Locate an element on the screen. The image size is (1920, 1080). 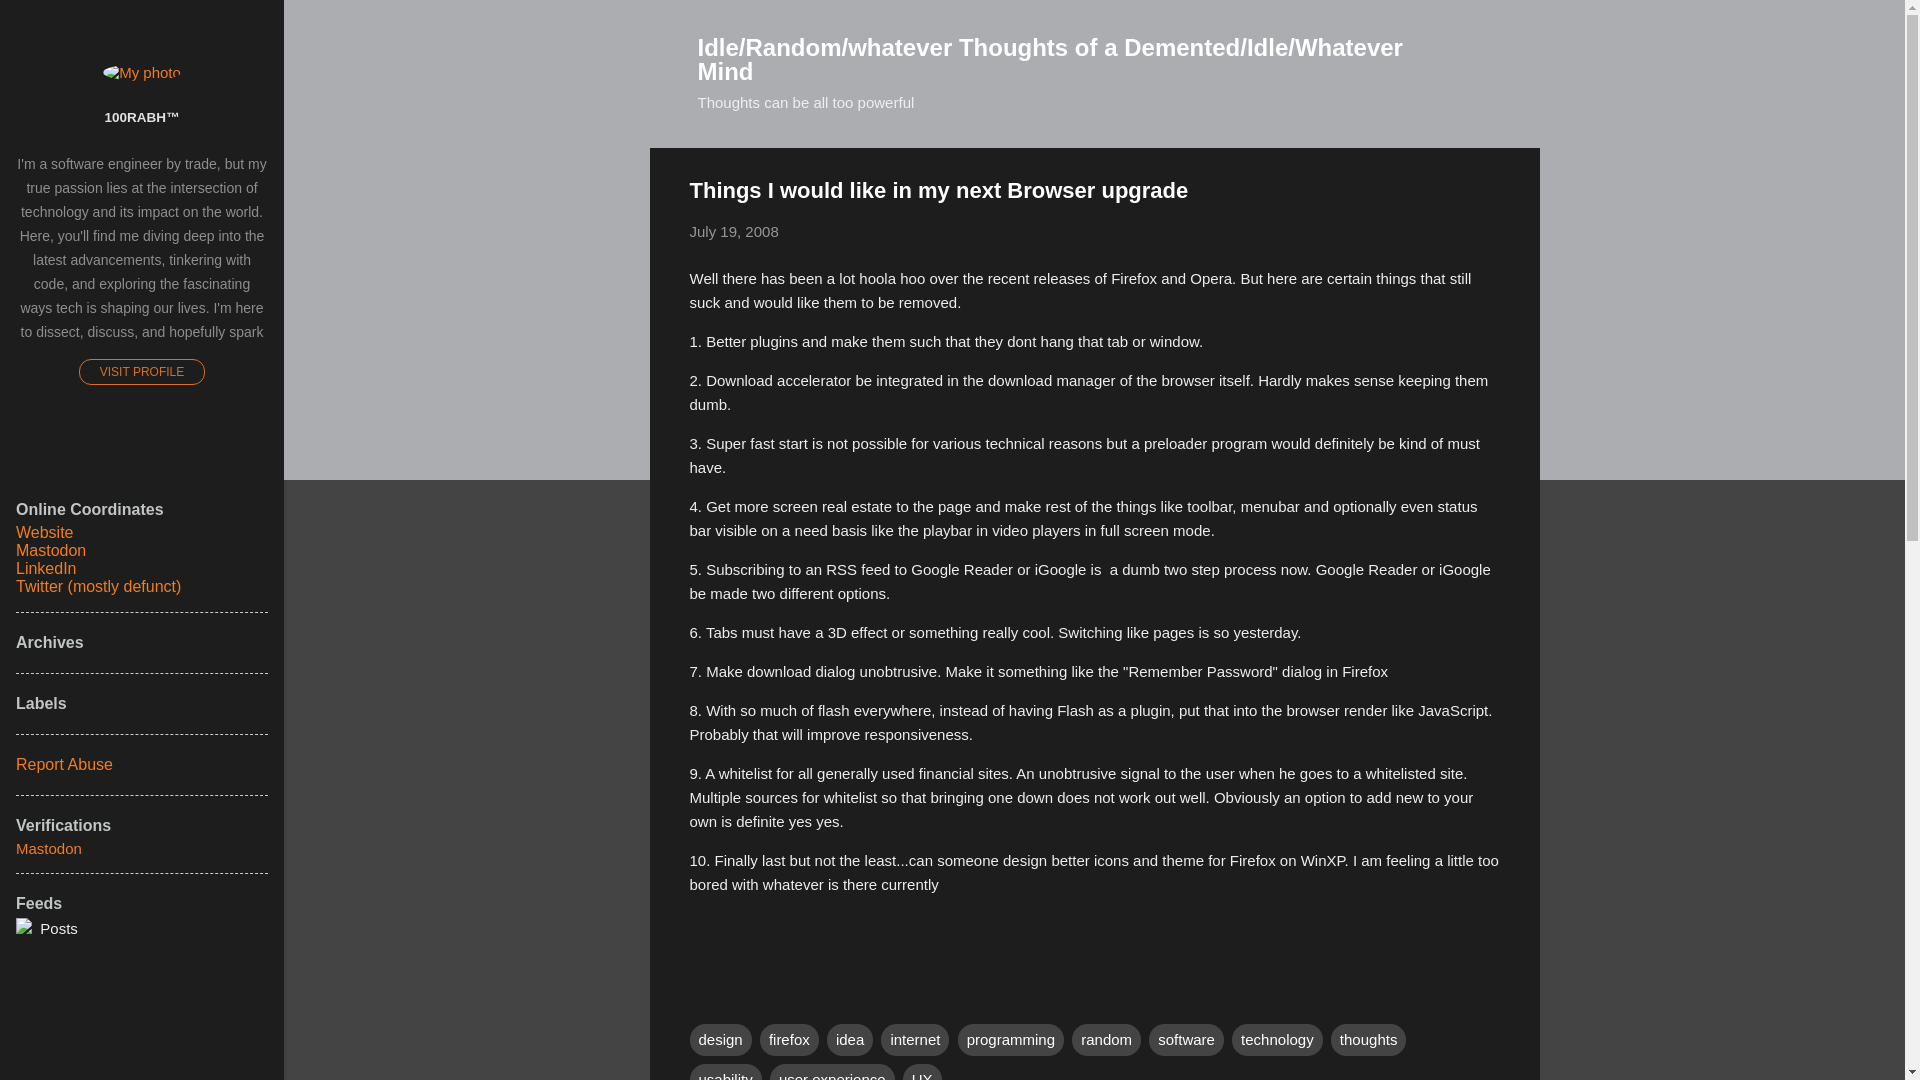
firefox is located at coordinates (790, 1040).